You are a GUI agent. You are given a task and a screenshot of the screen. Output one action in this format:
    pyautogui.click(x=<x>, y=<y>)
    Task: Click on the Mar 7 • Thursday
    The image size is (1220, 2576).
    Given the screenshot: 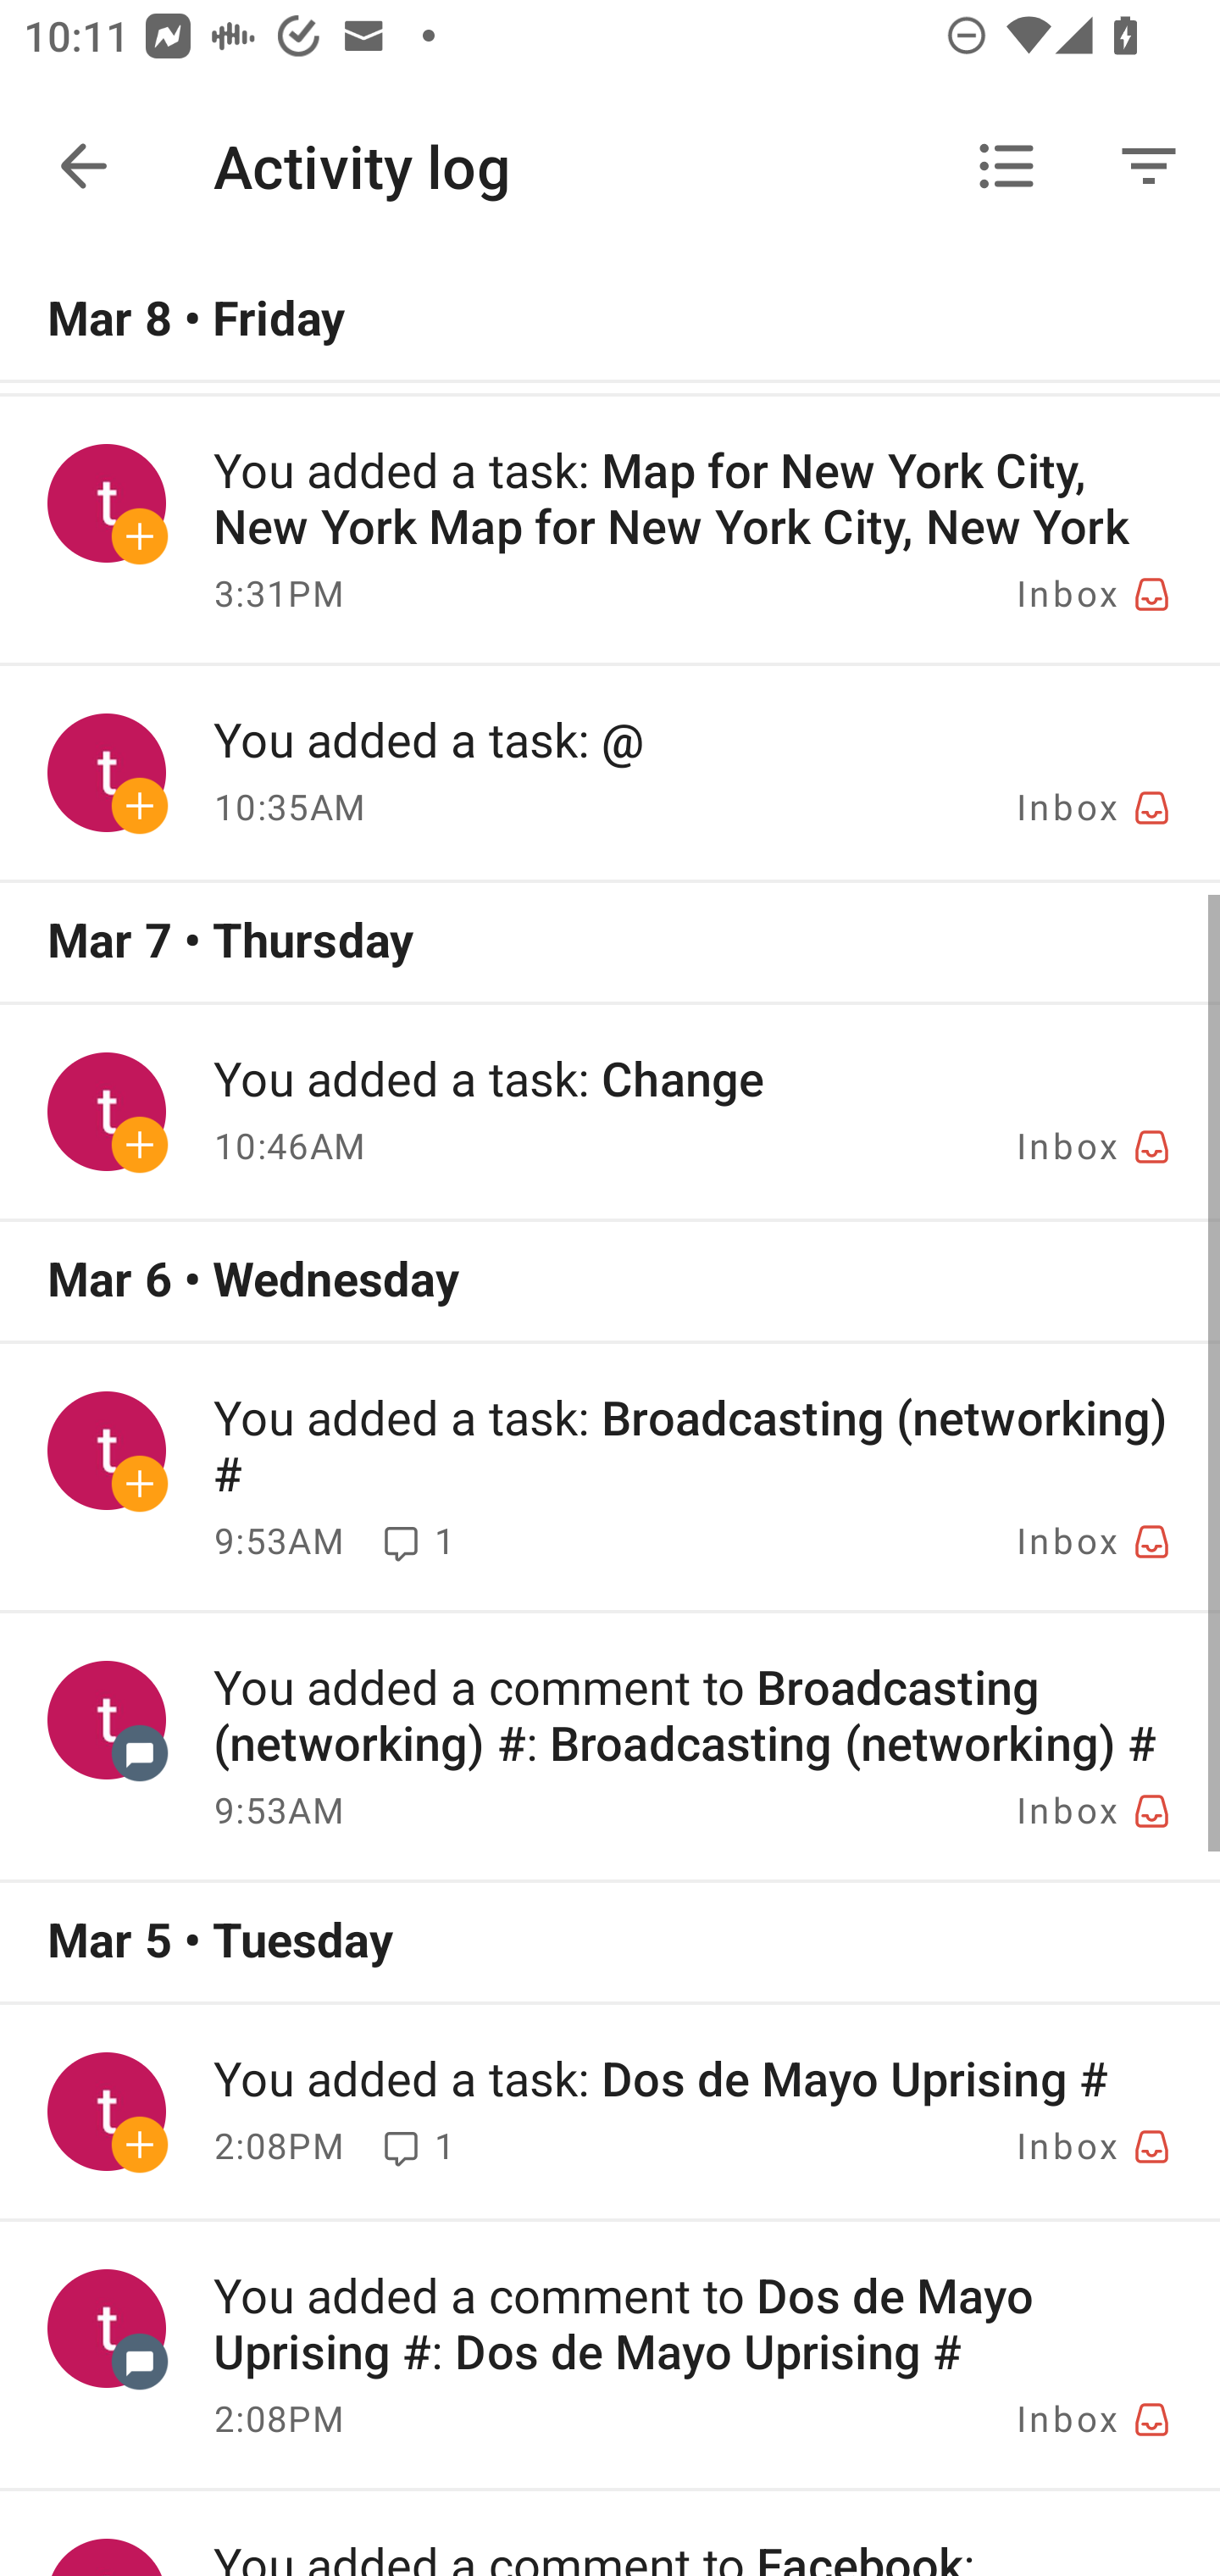 What is the action you would take?
    pyautogui.click(x=610, y=942)
    